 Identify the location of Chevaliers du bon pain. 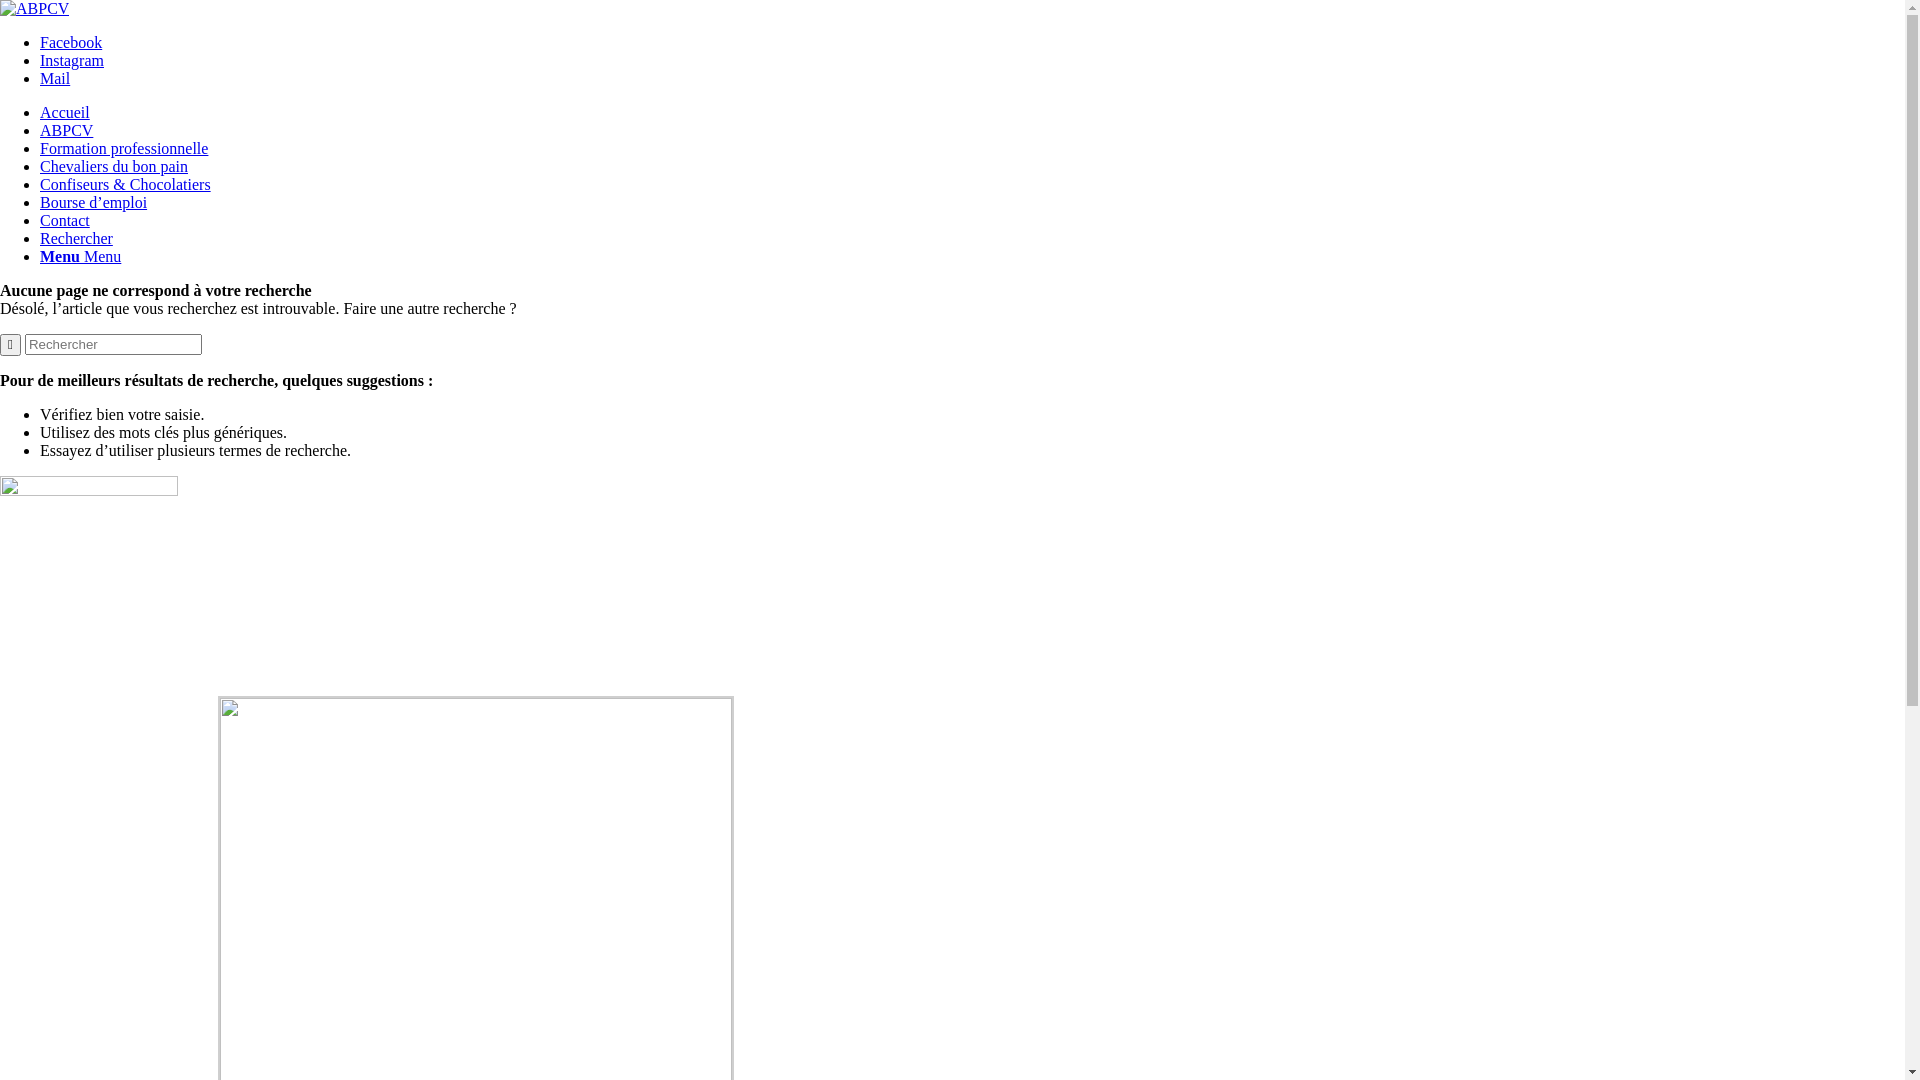
(114, 166).